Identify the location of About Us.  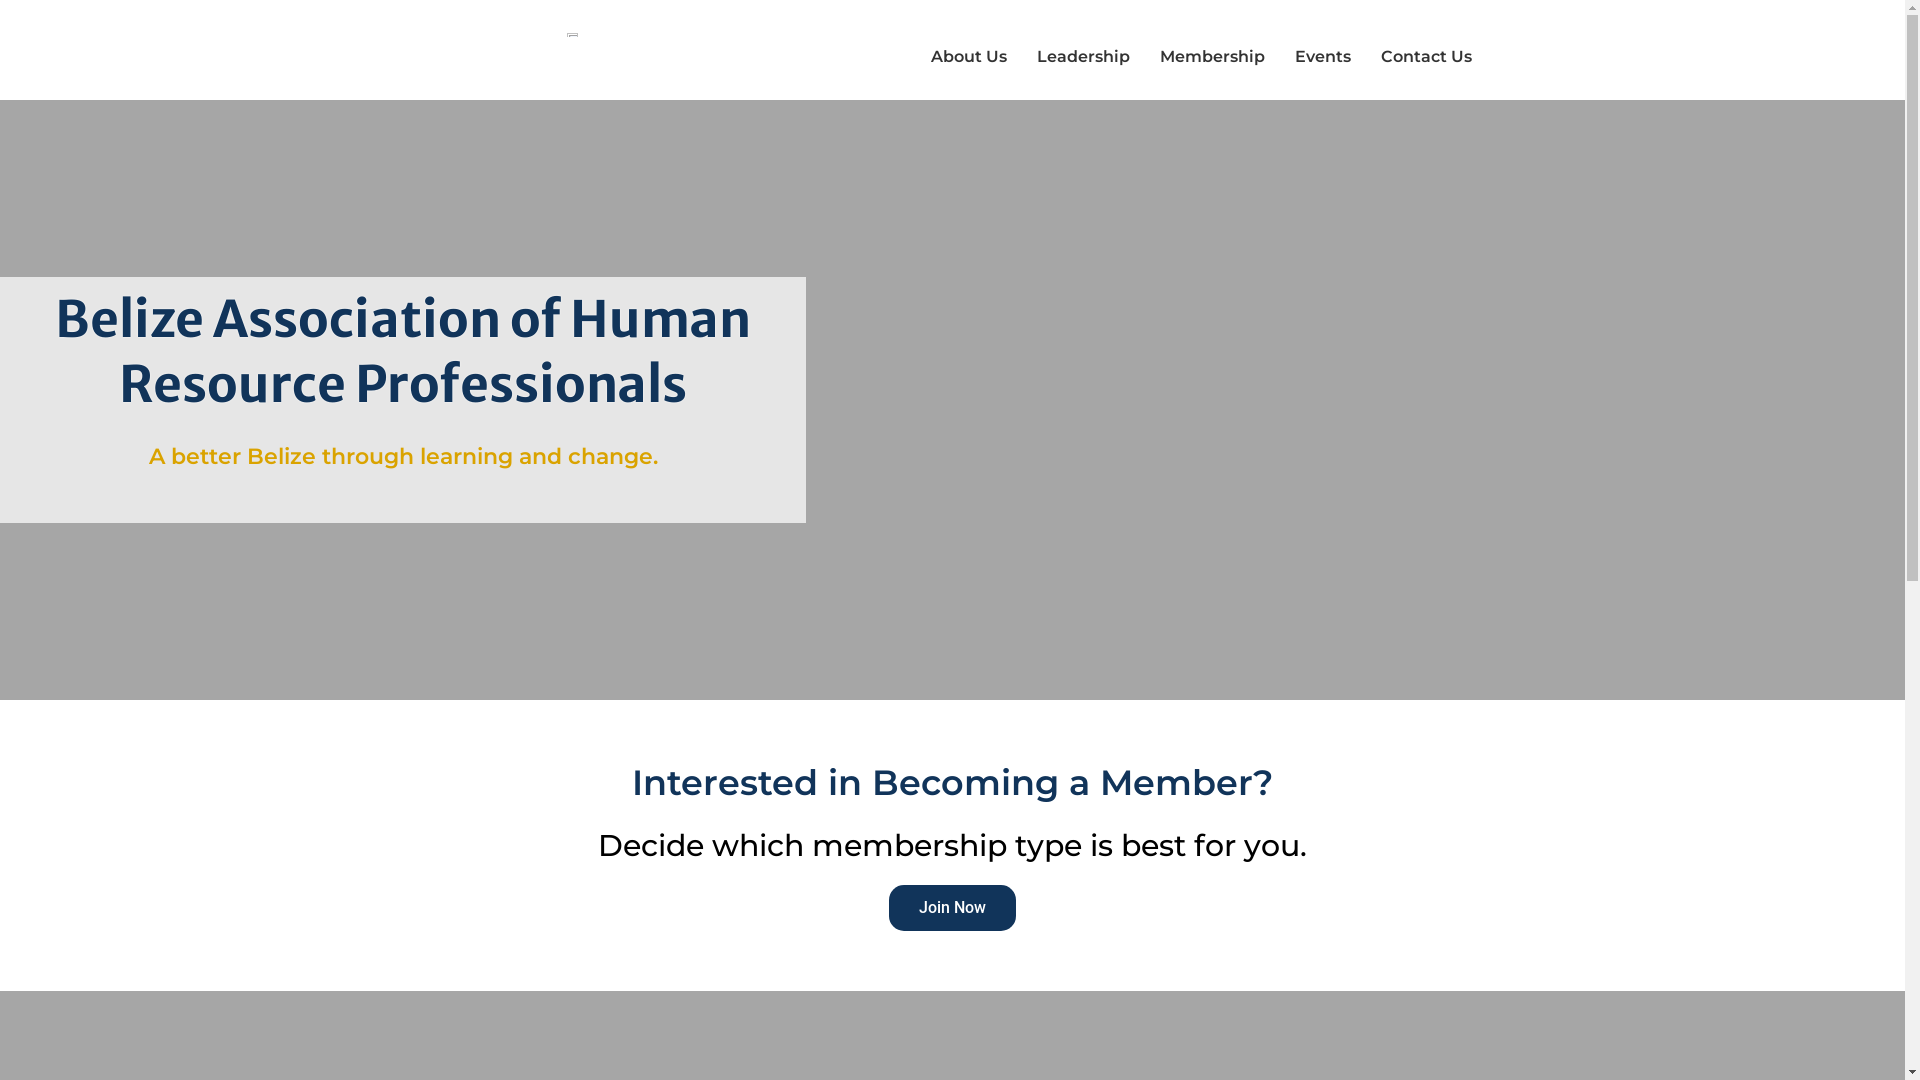
(969, 57).